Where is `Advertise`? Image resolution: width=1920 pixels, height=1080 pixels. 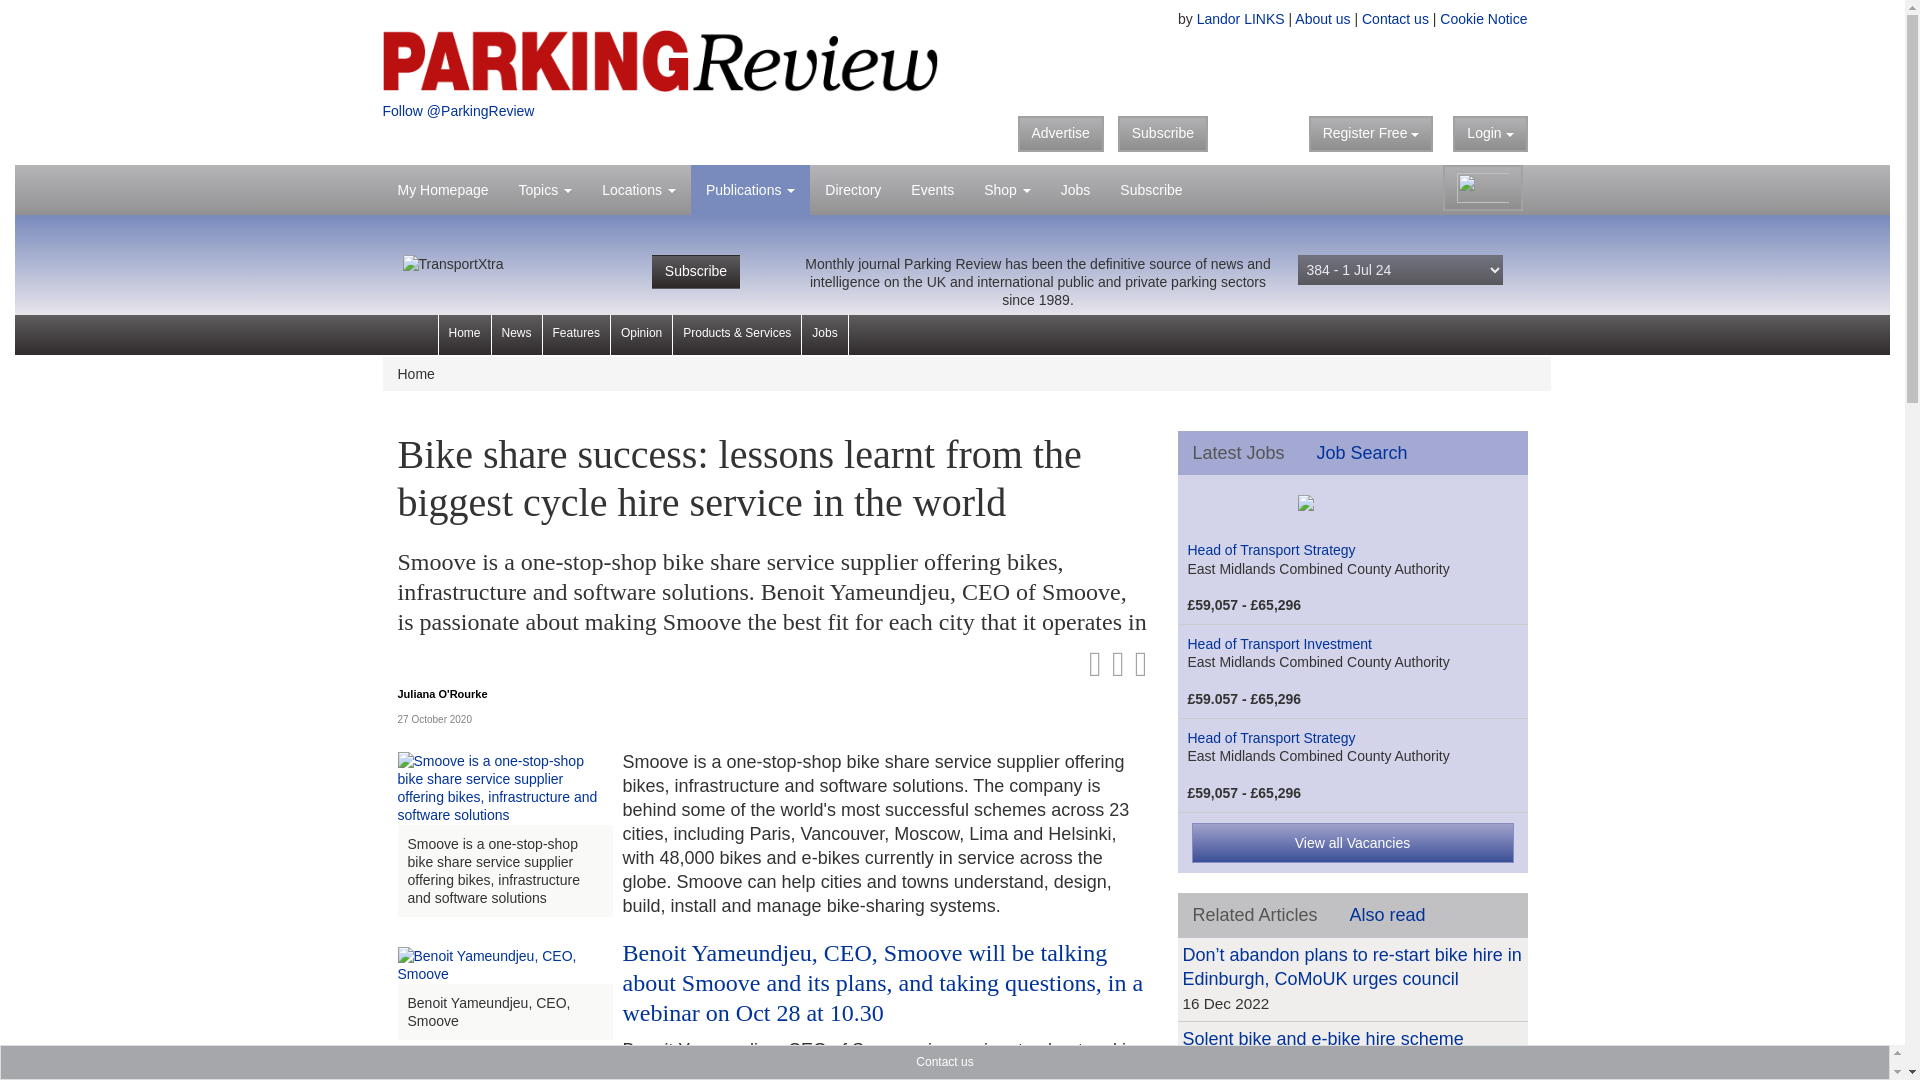 Advertise is located at coordinates (1060, 134).